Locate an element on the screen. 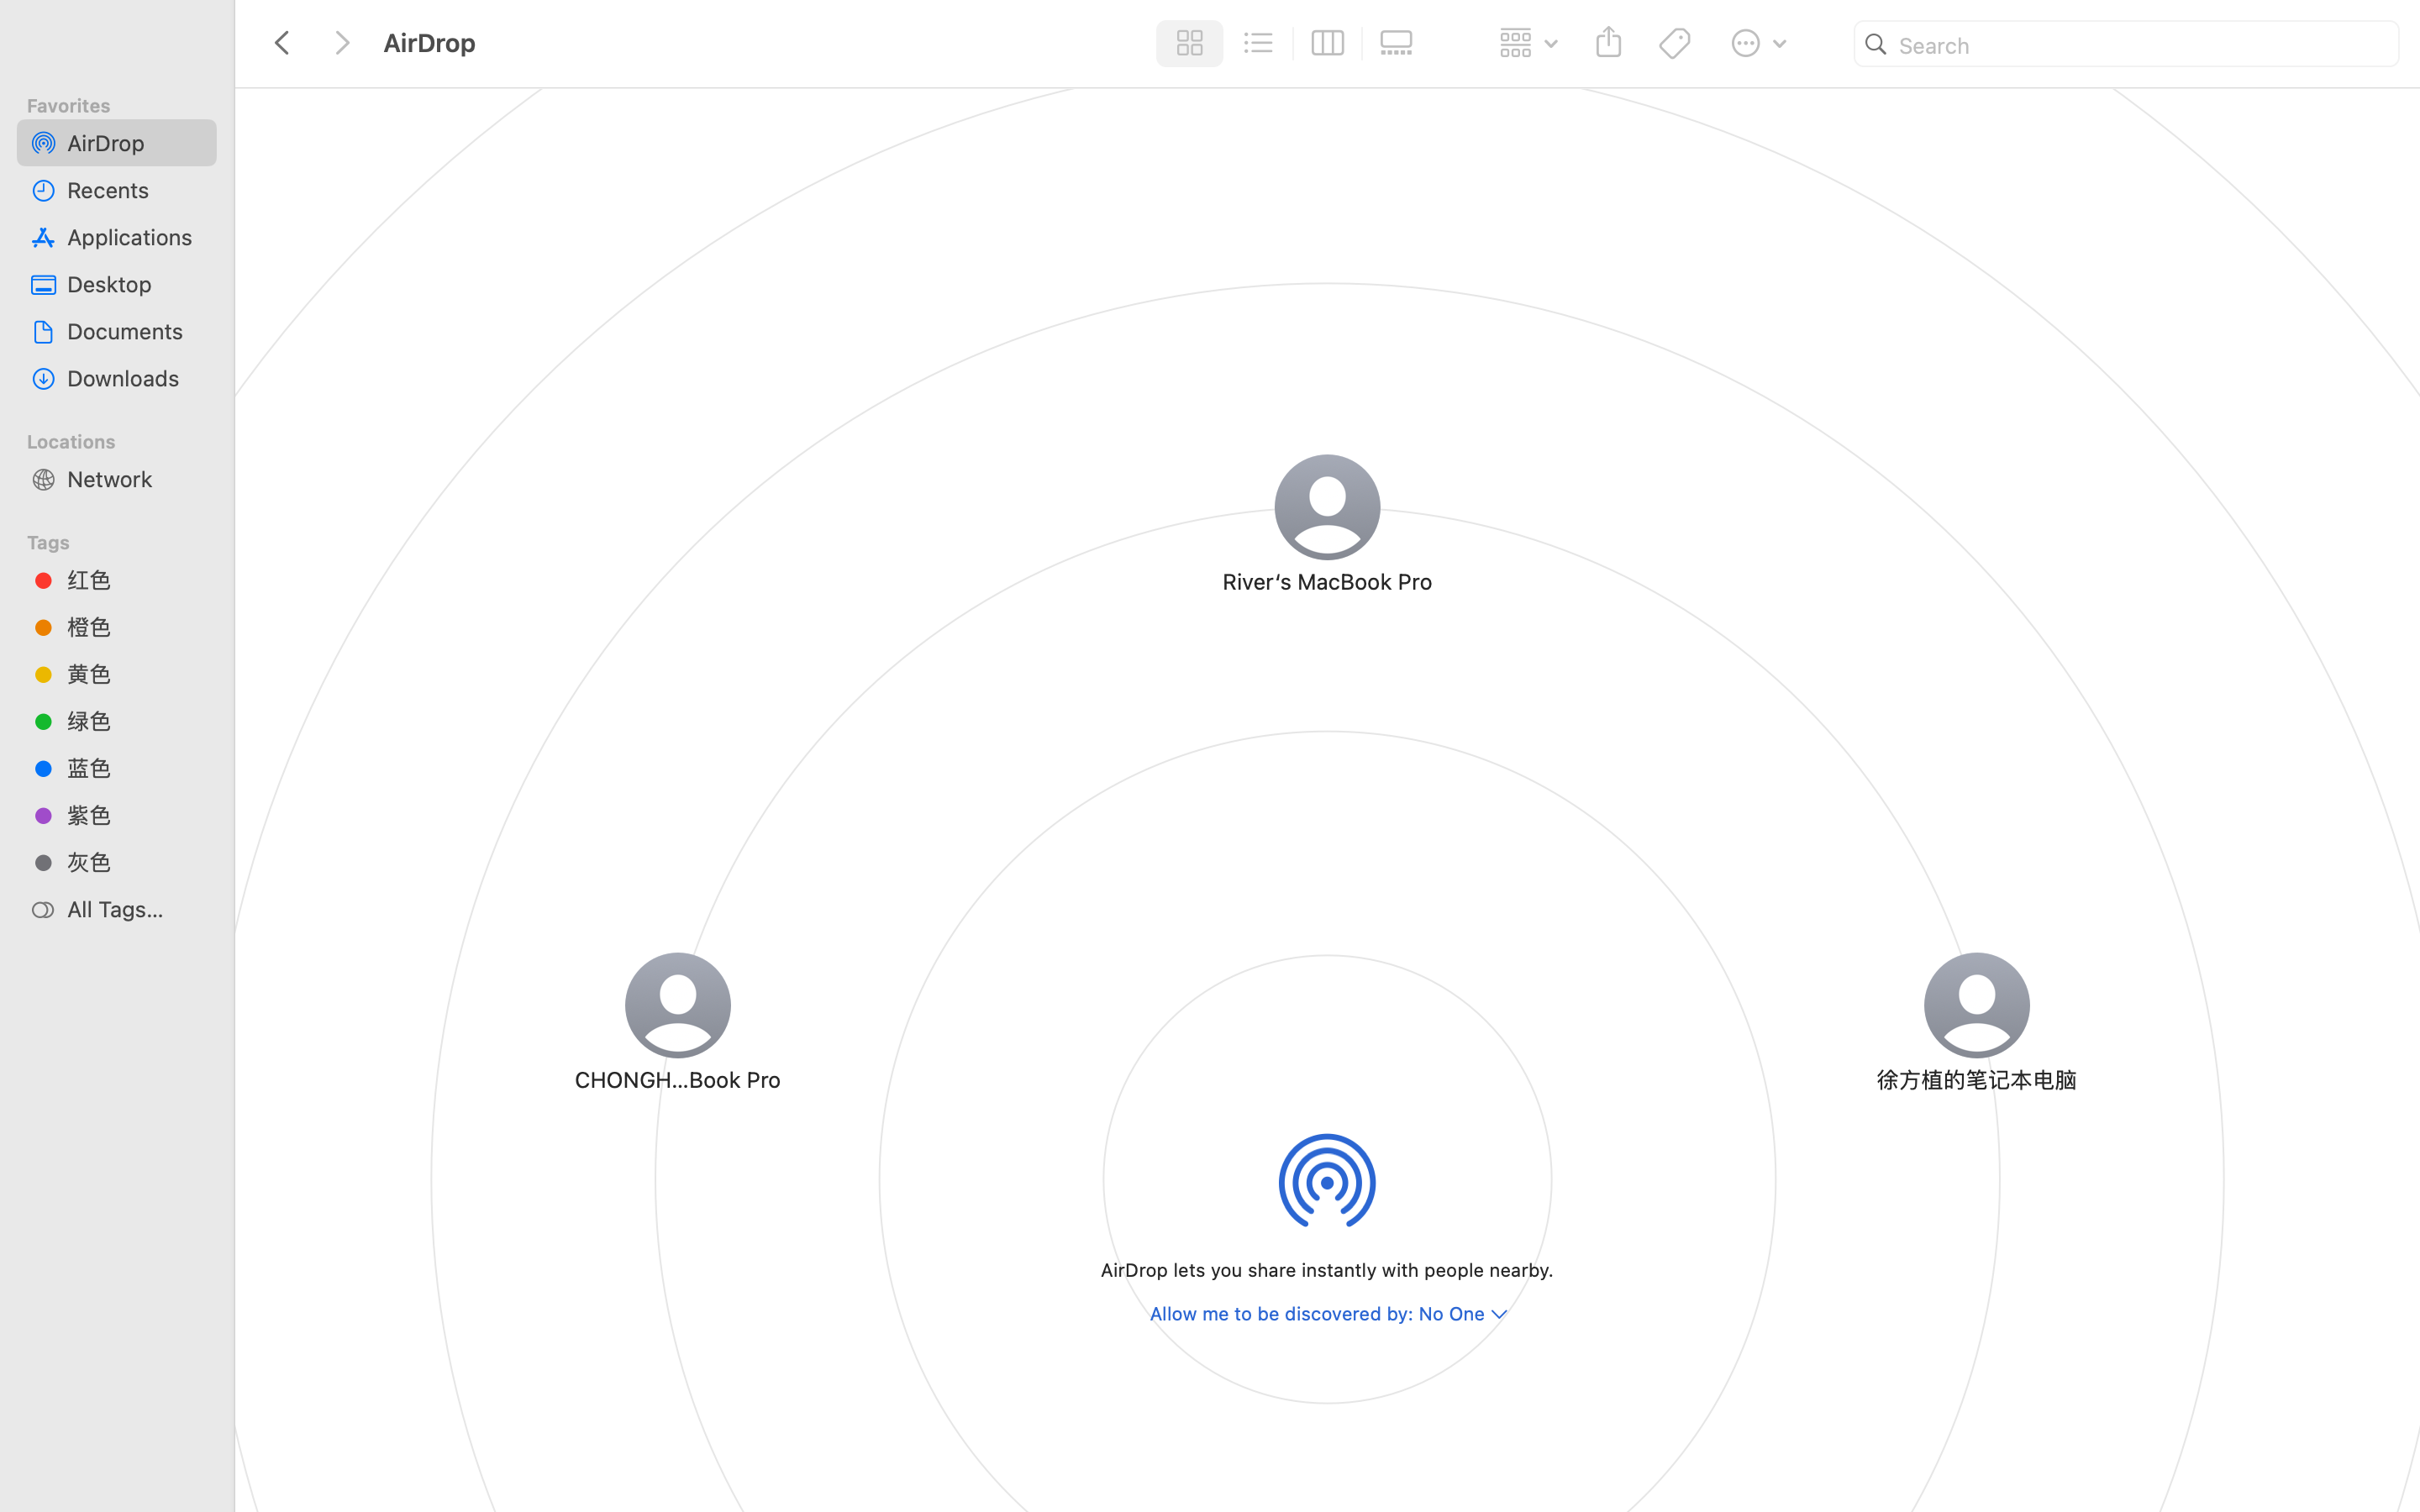  River‘s MacBook Pro is located at coordinates (1328, 581).